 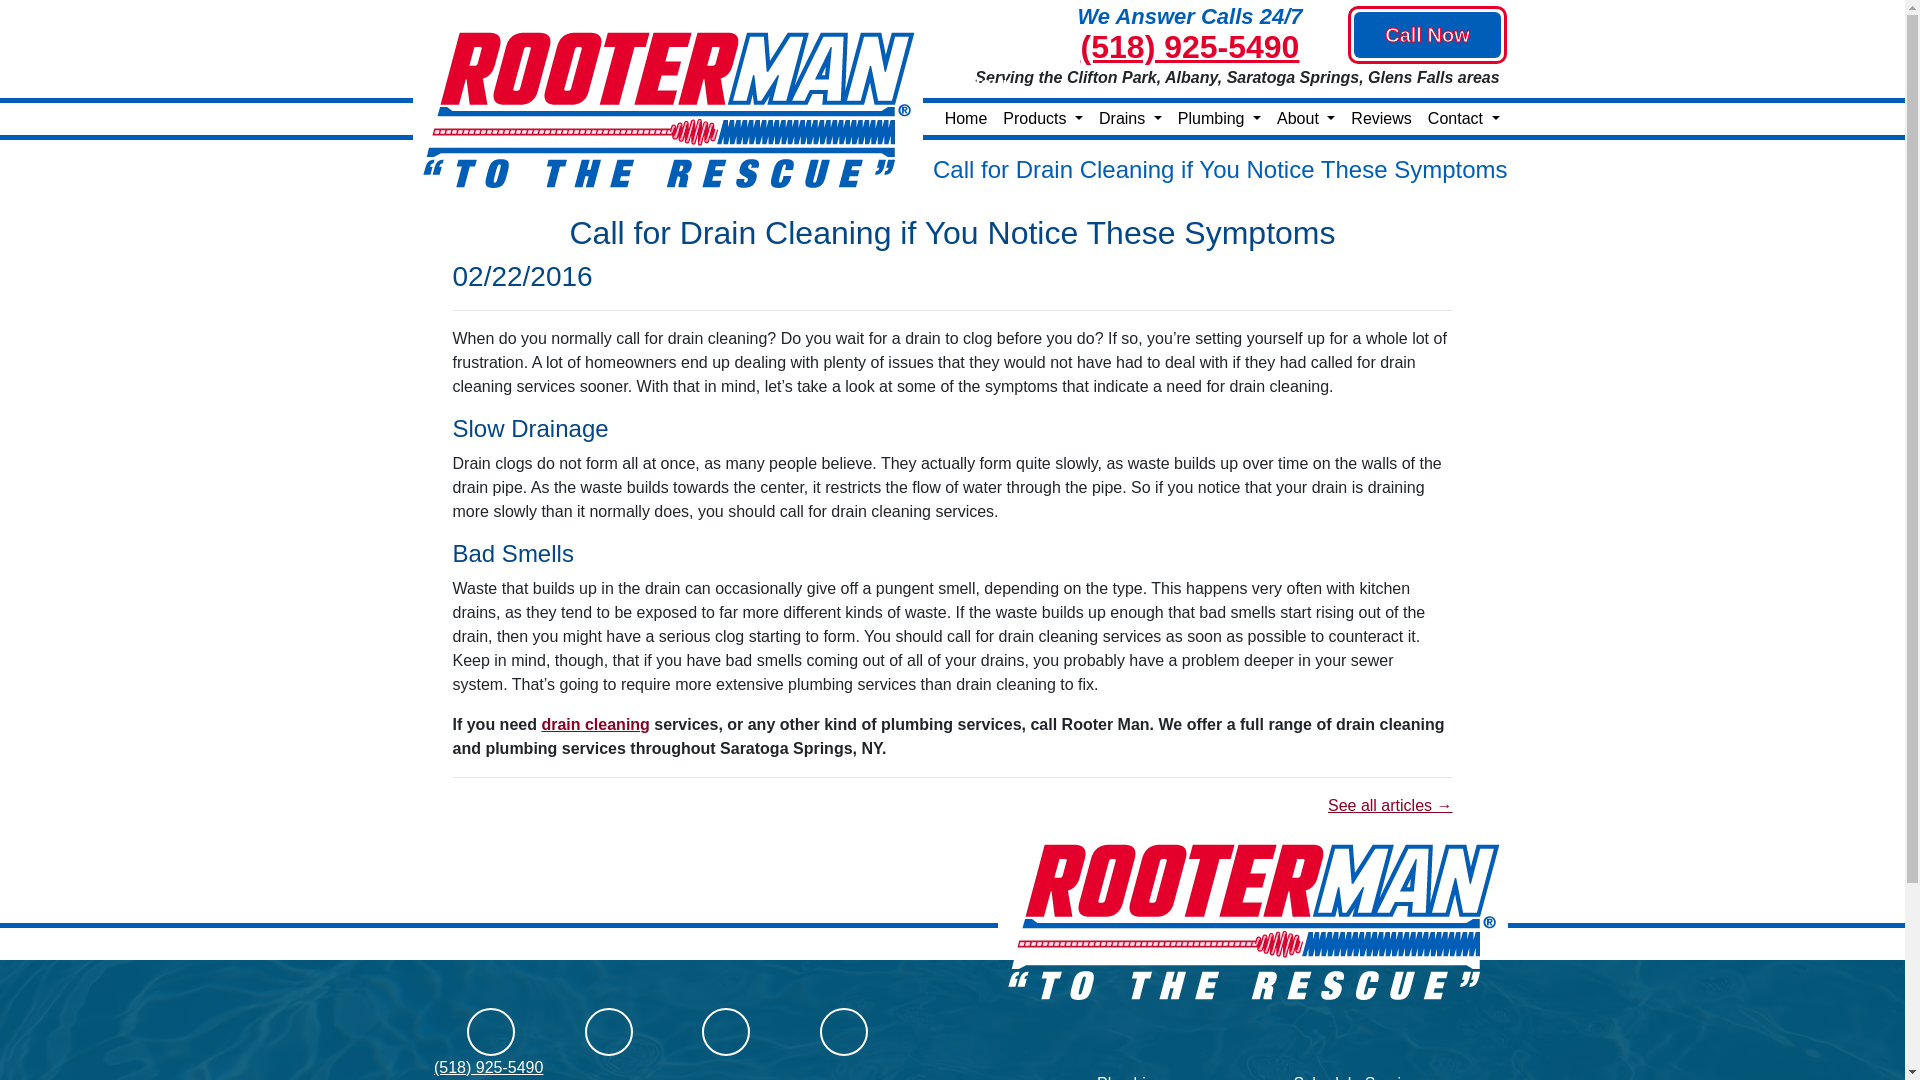 I want to click on Products, so click(x=1042, y=118).